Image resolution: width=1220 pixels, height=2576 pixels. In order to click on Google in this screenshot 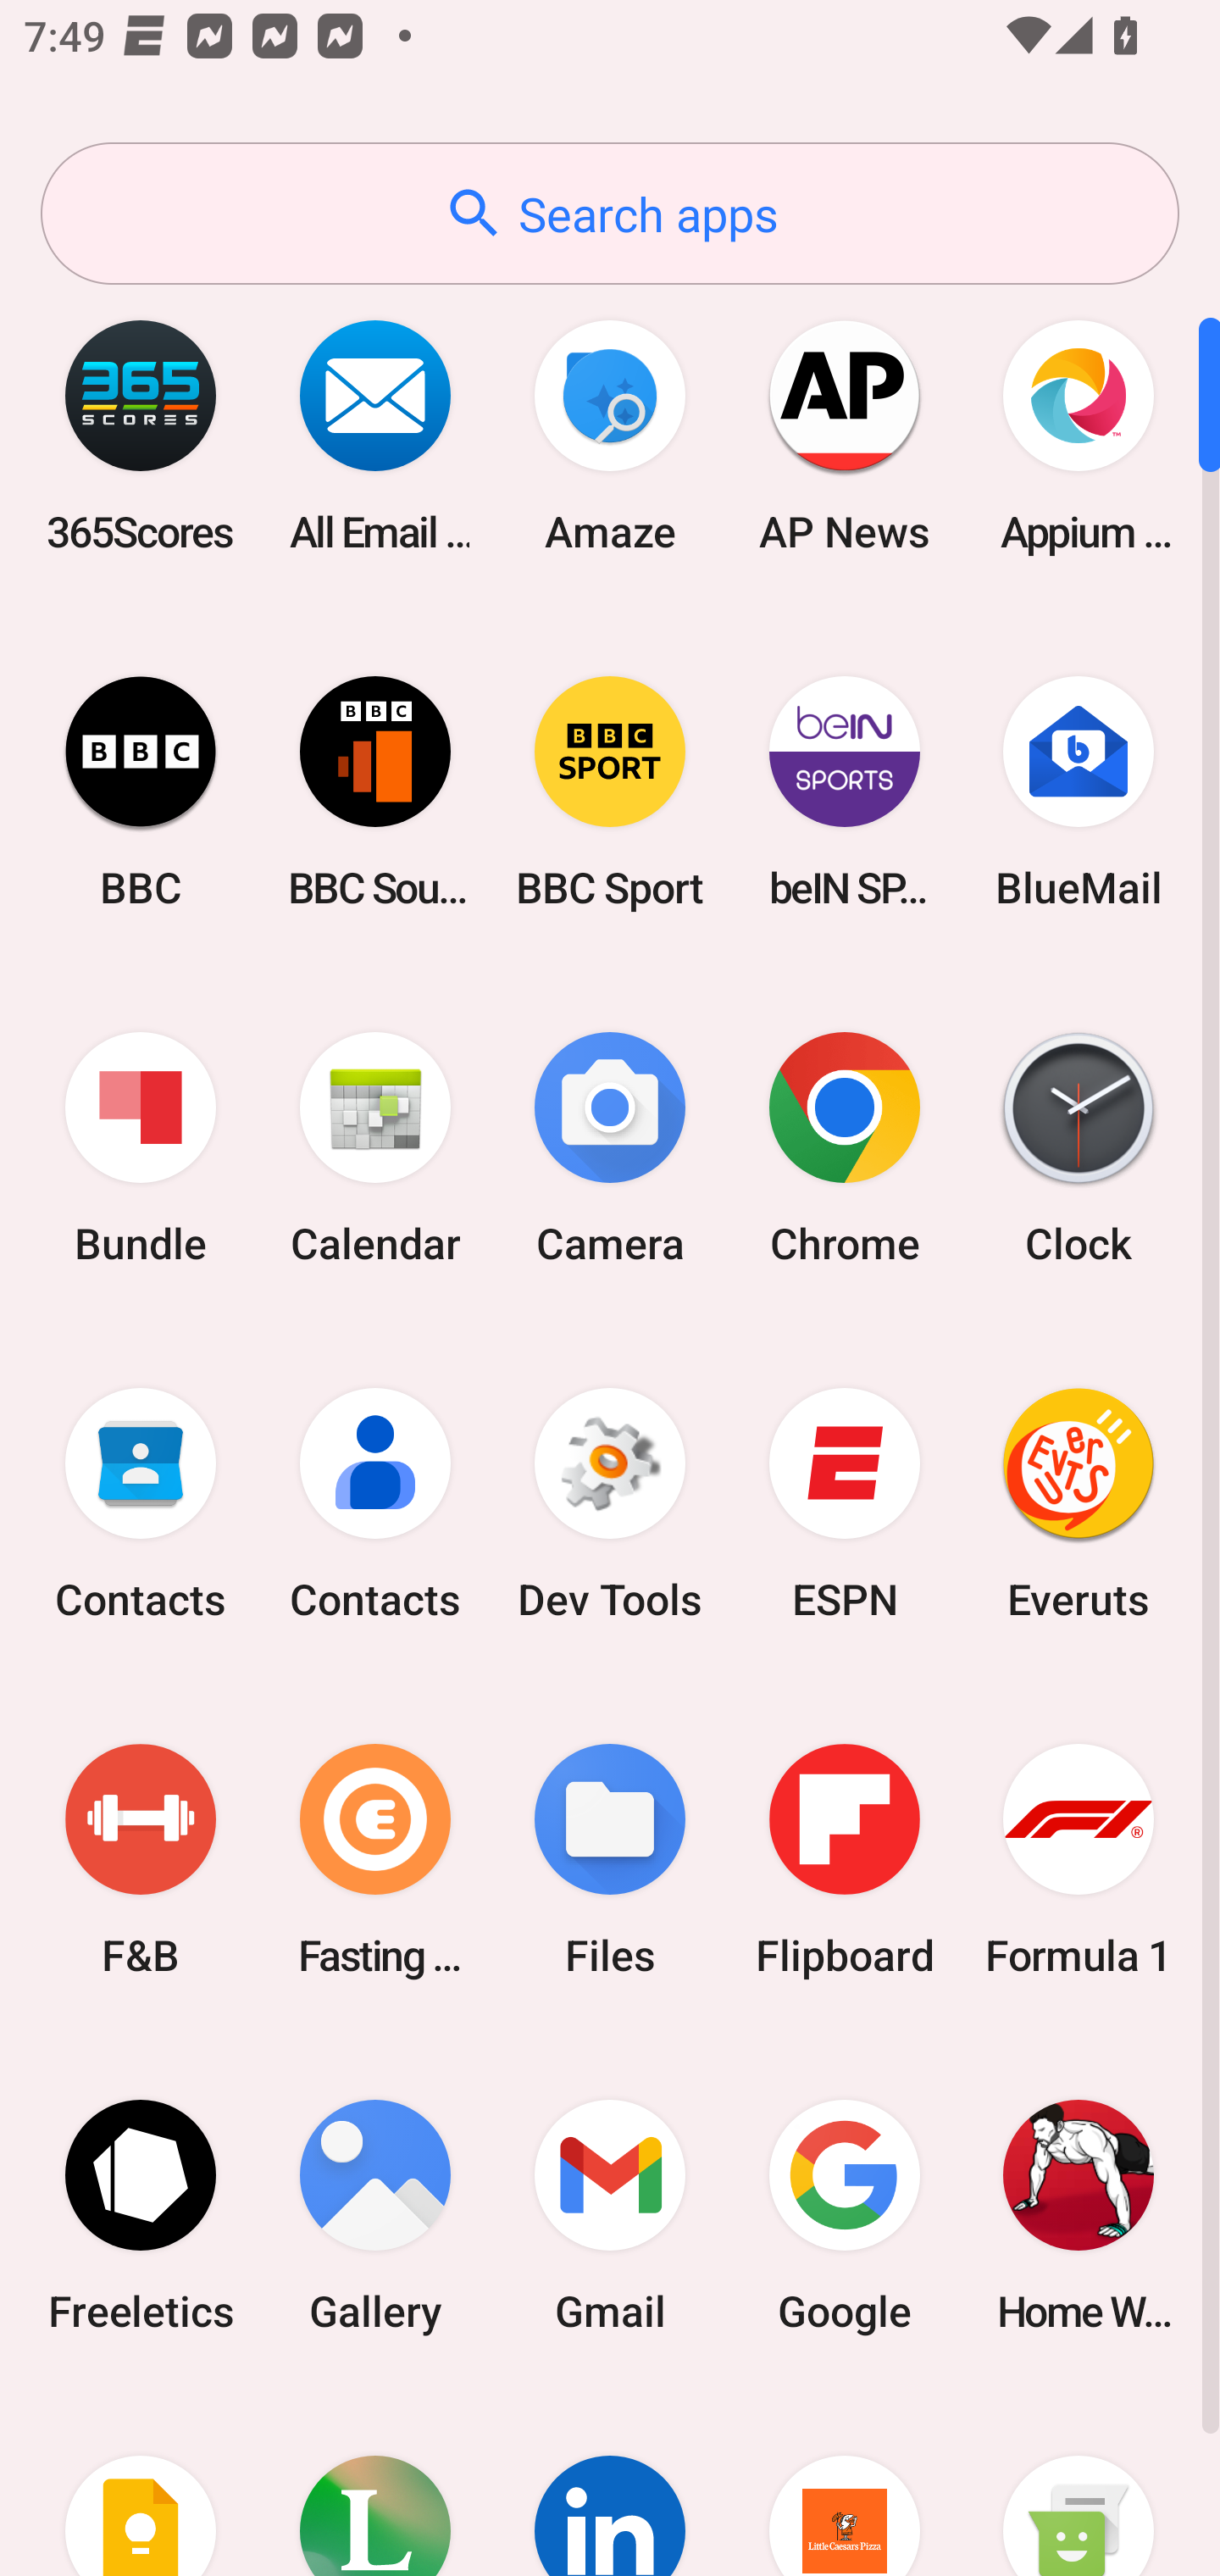, I will do `click(844, 2215)`.